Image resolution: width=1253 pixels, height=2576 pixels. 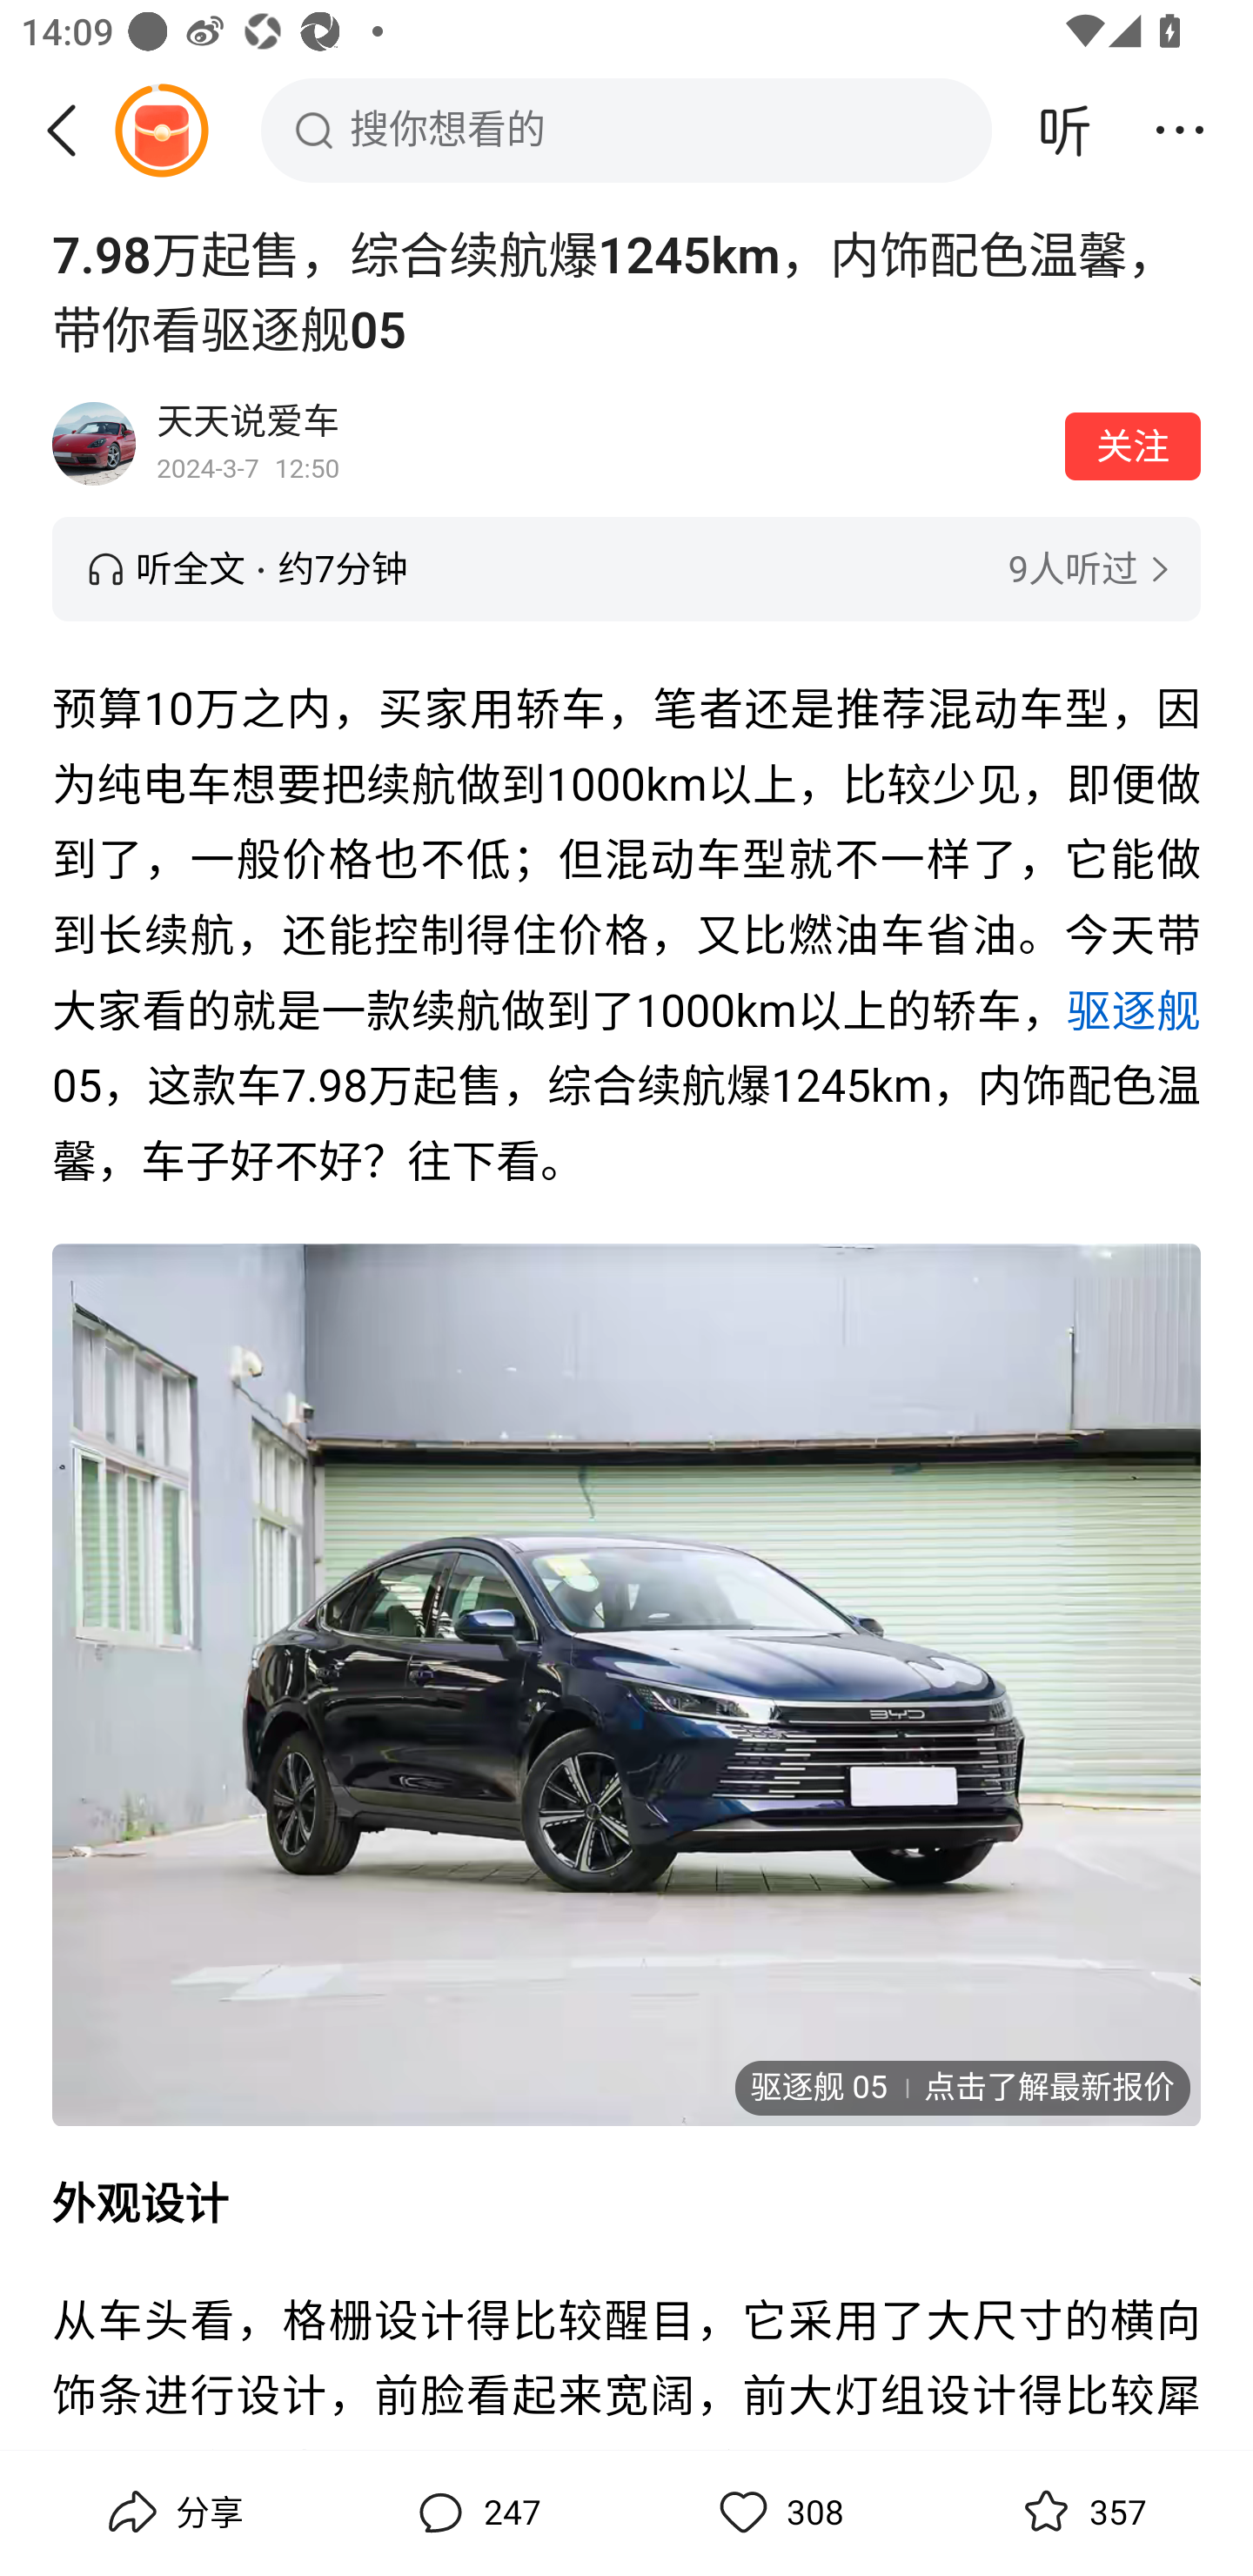 I want to click on 驱逐舰 05  点击了解最新报价 驱逐舰 05点击了解最新报价, so click(x=626, y=1684).